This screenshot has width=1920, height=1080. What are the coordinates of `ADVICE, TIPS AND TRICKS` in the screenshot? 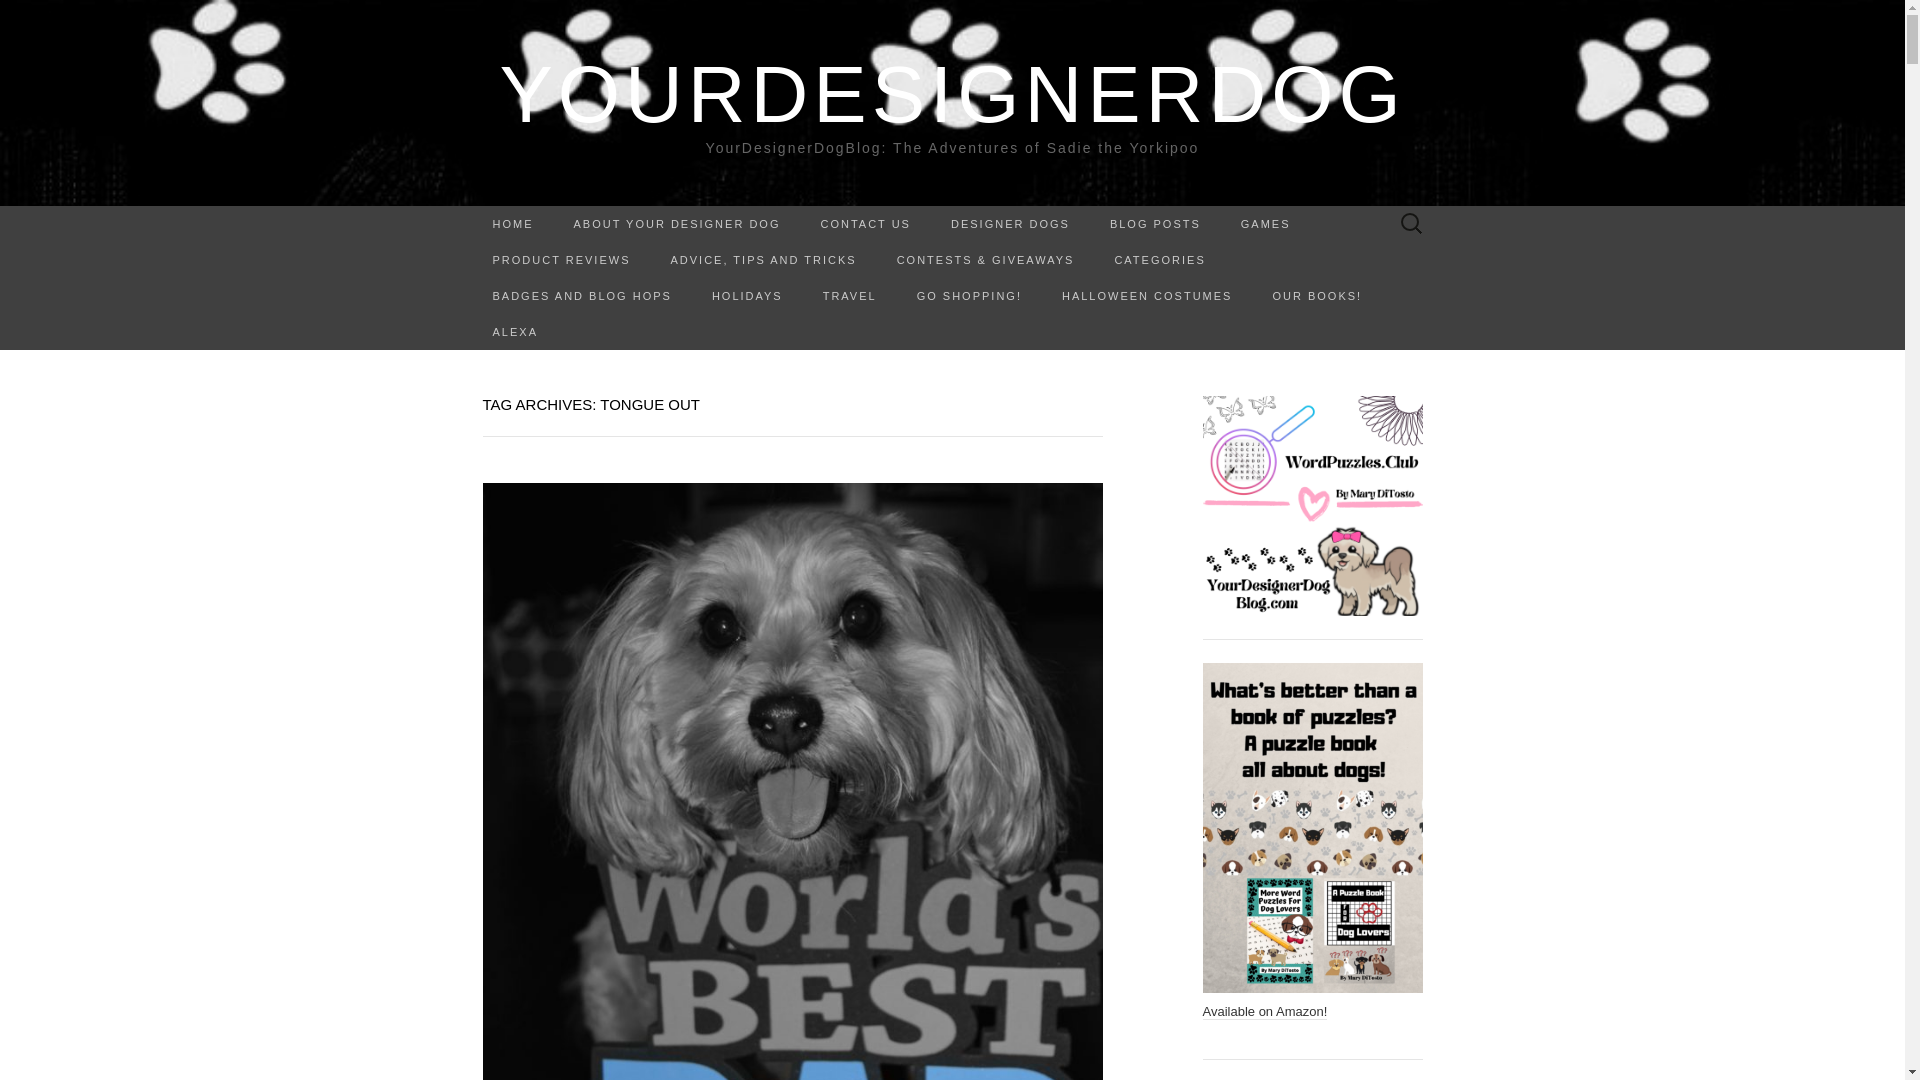 It's located at (762, 259).